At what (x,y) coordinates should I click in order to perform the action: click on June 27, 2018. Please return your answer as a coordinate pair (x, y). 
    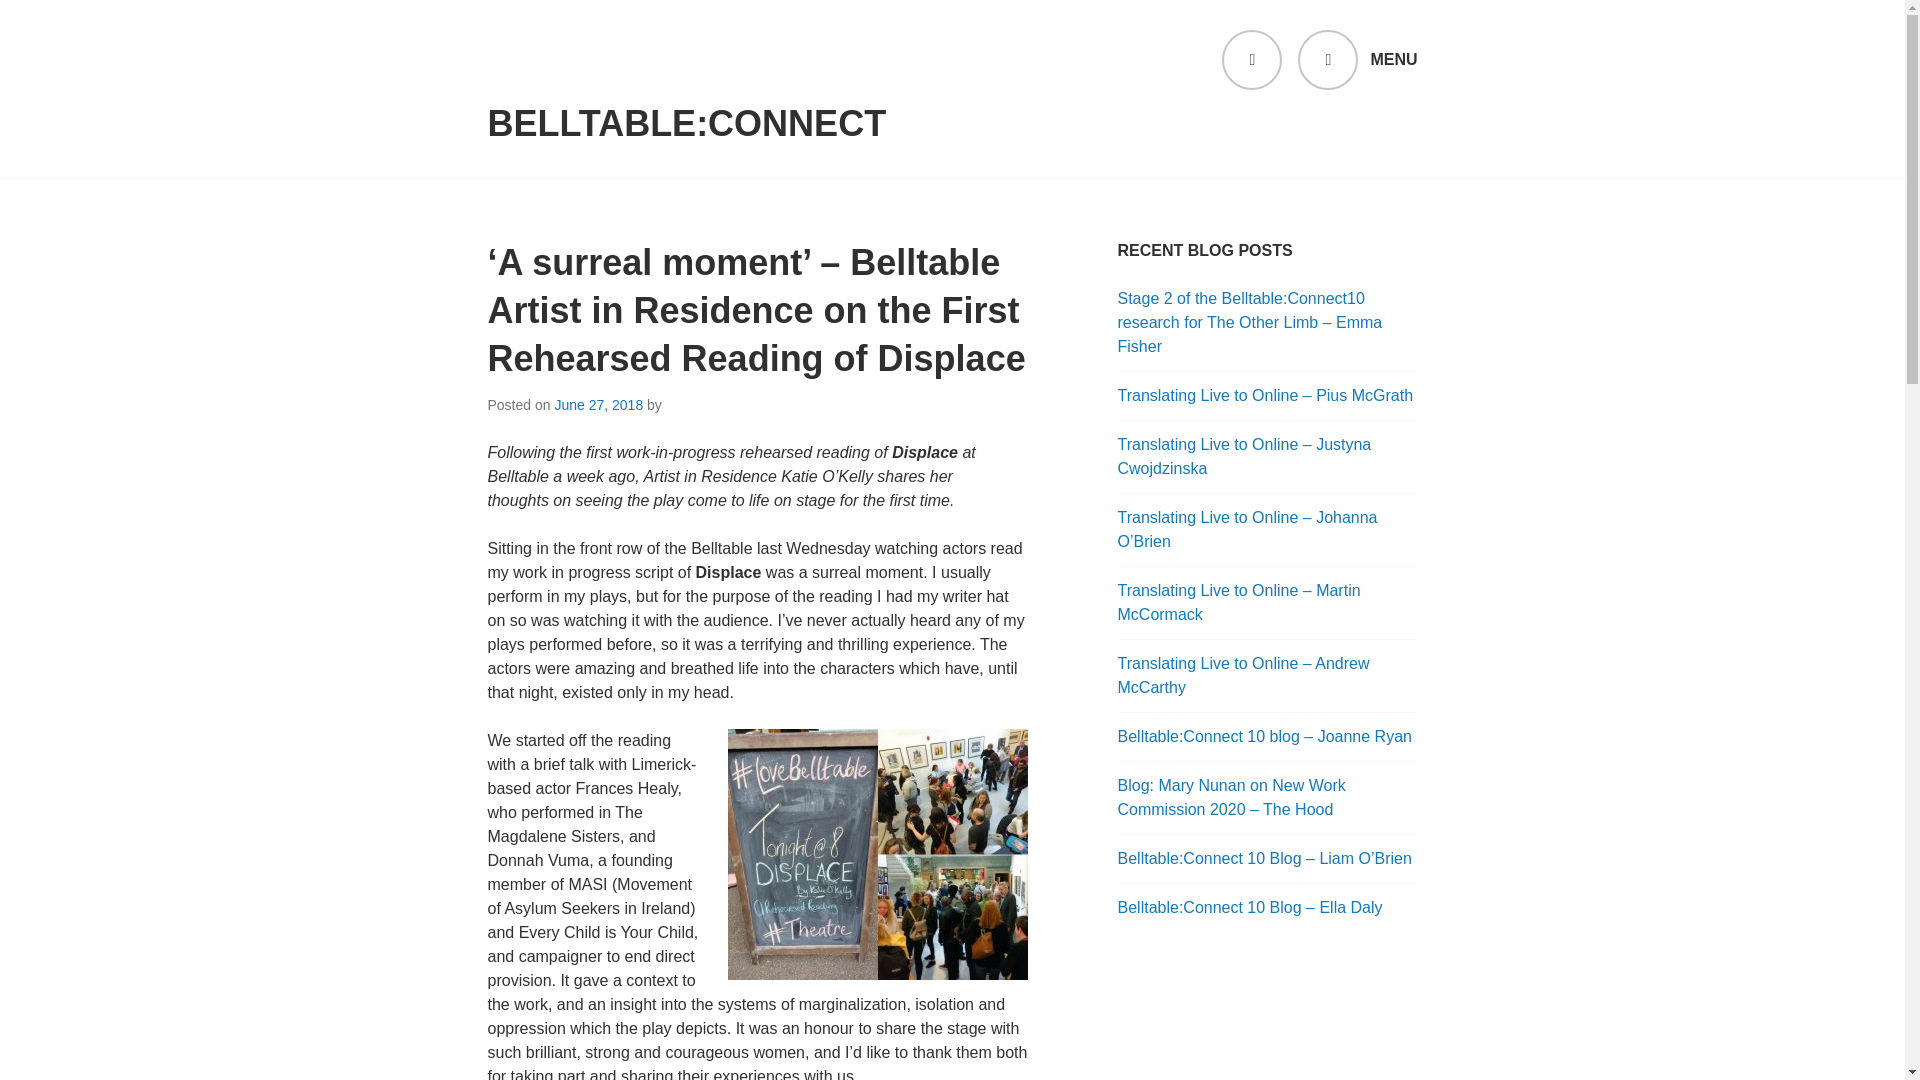
    Looking at the image, I should click on (598, 404).